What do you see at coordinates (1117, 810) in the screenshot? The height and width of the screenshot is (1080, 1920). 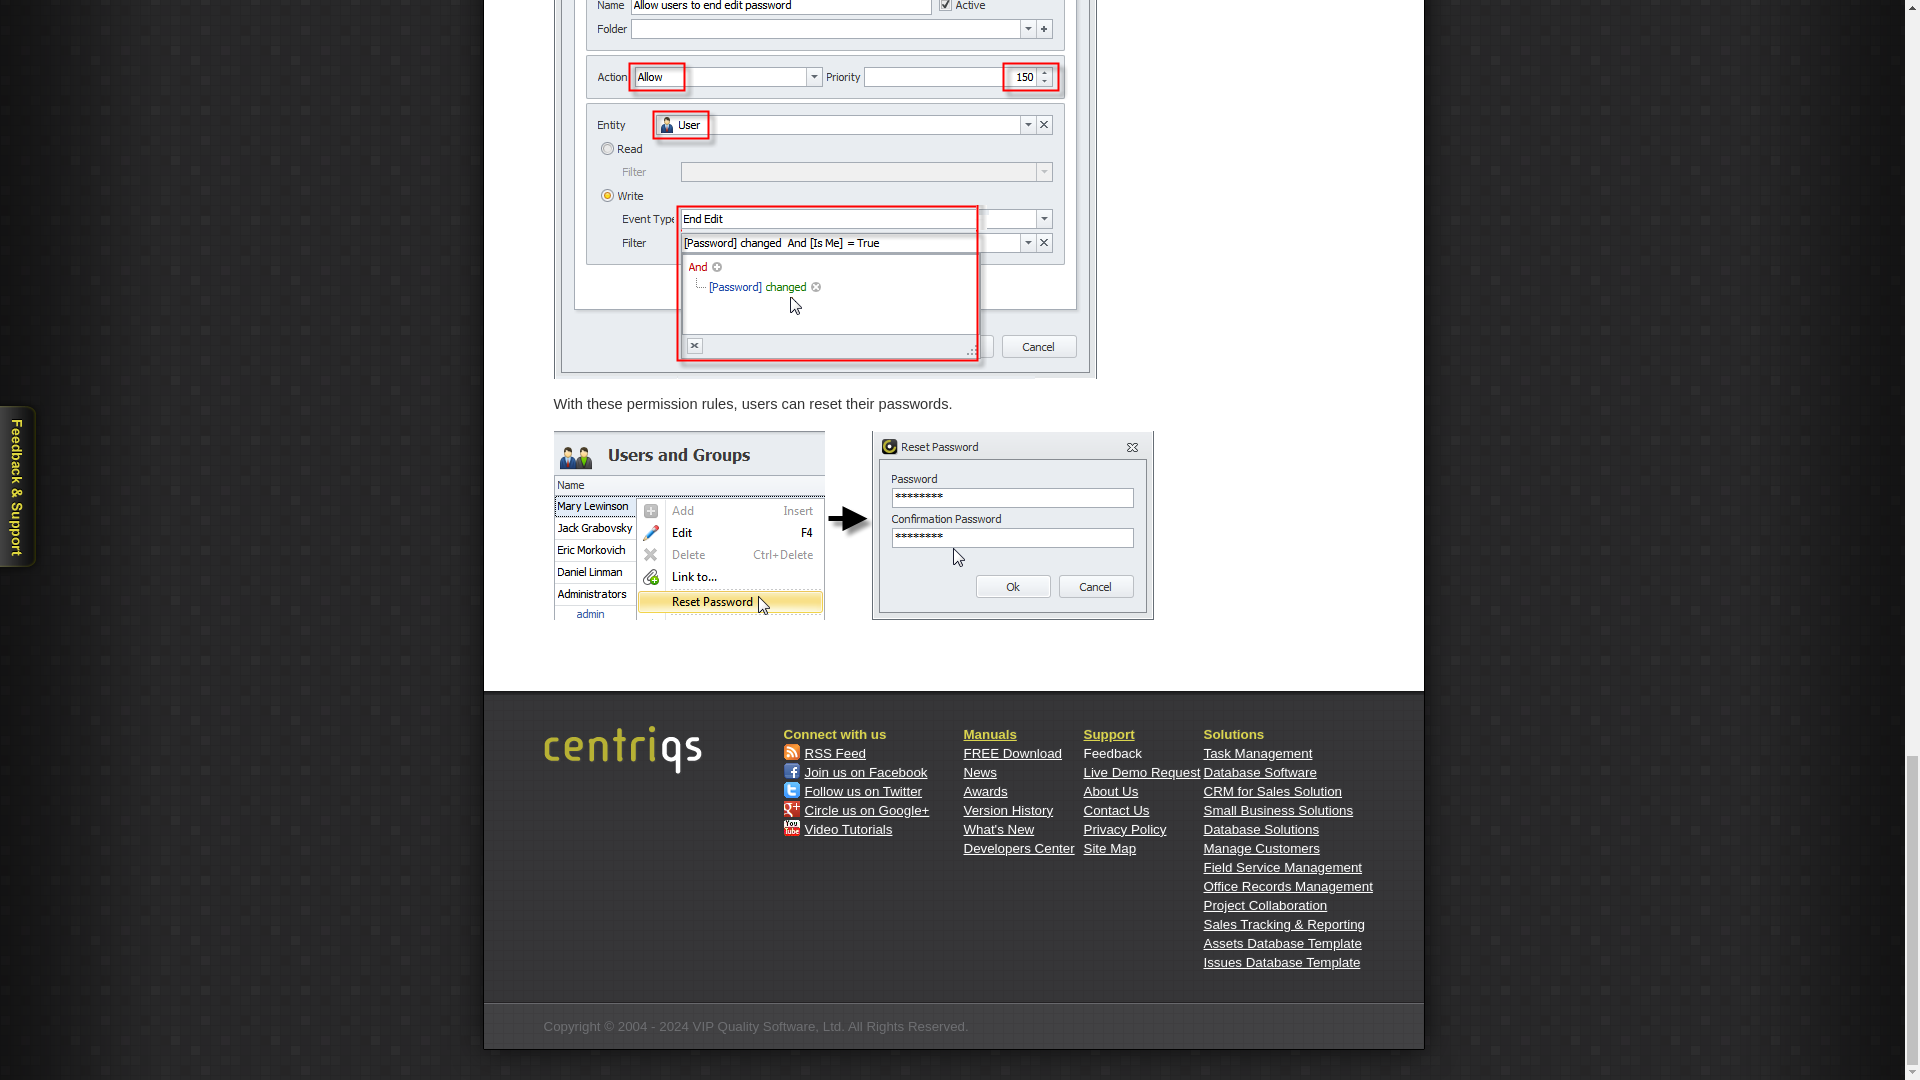 I see `Contact Us` at bounding box center [1117, 810].